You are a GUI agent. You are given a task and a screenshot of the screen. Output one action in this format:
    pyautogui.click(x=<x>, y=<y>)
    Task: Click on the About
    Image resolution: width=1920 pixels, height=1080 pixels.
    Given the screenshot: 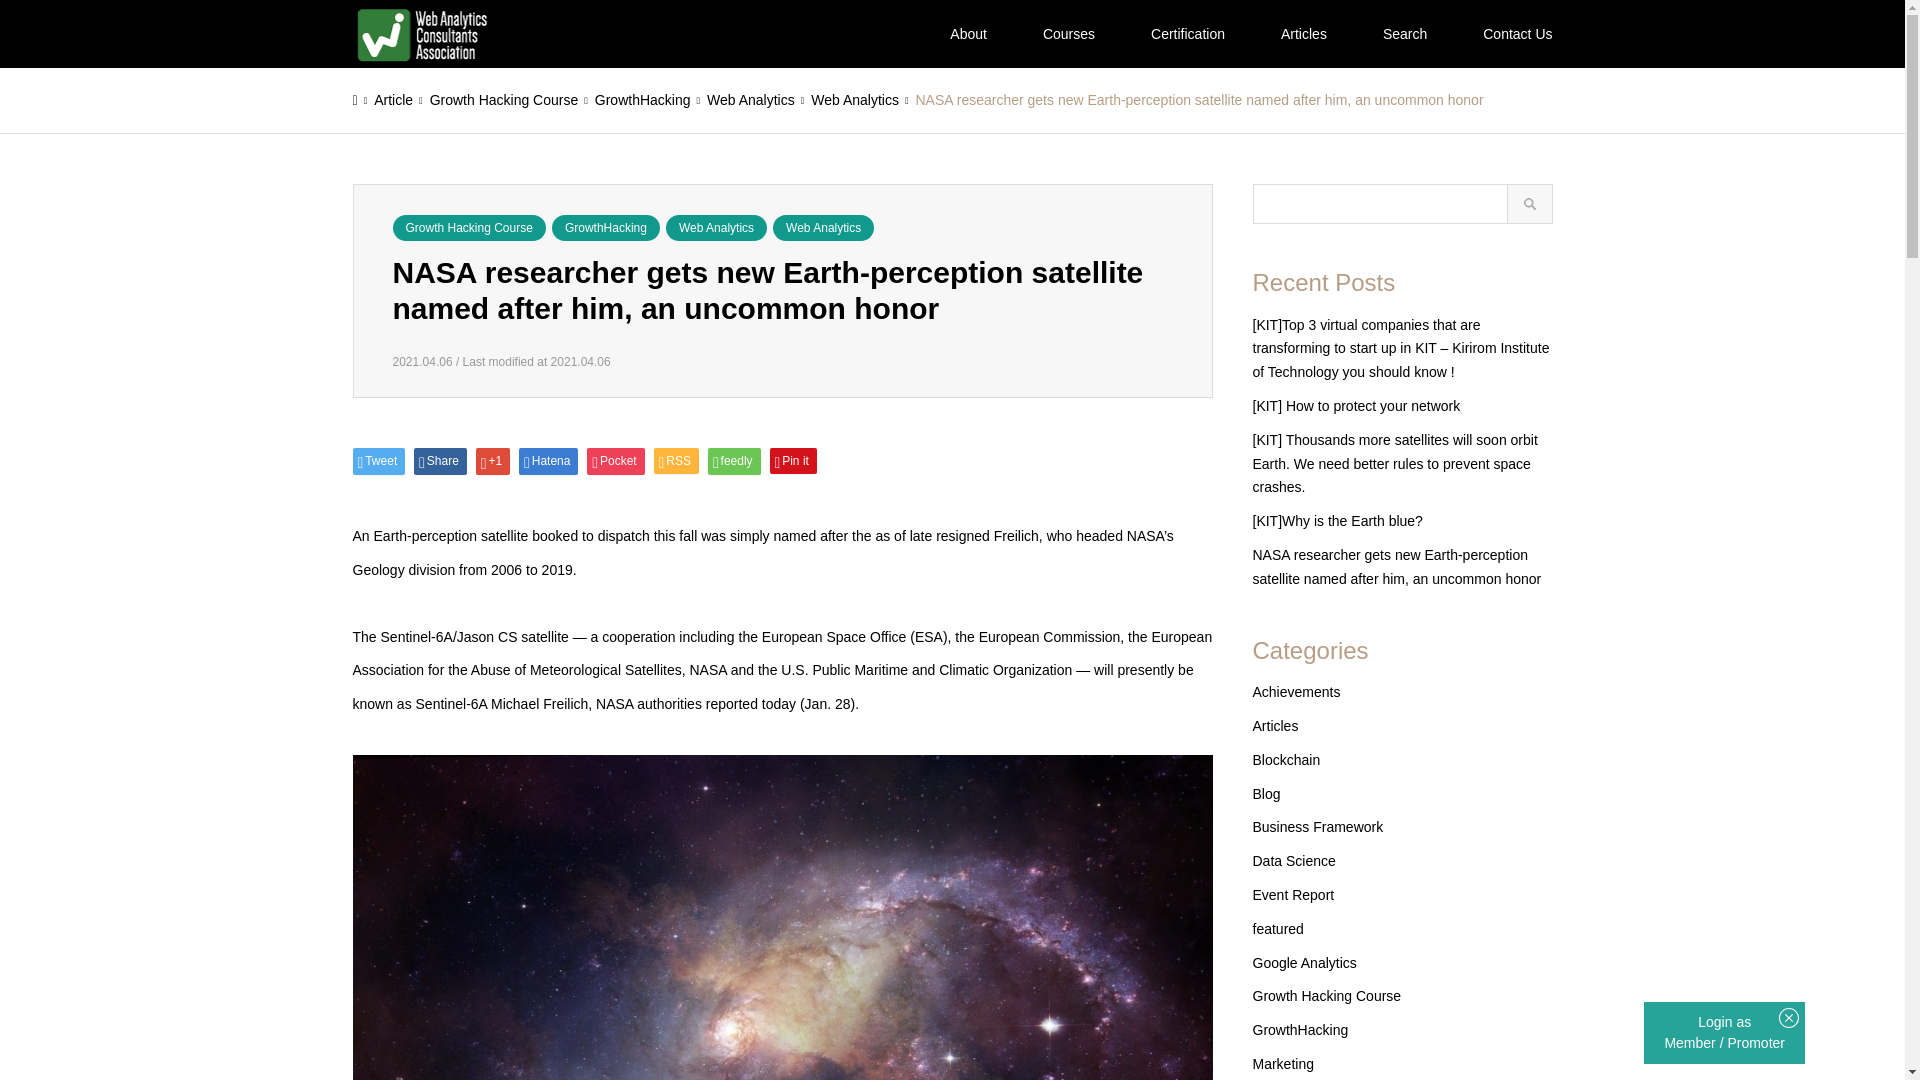 What is the action you would take?
    pyautogui.click(x=968, y=34)
    